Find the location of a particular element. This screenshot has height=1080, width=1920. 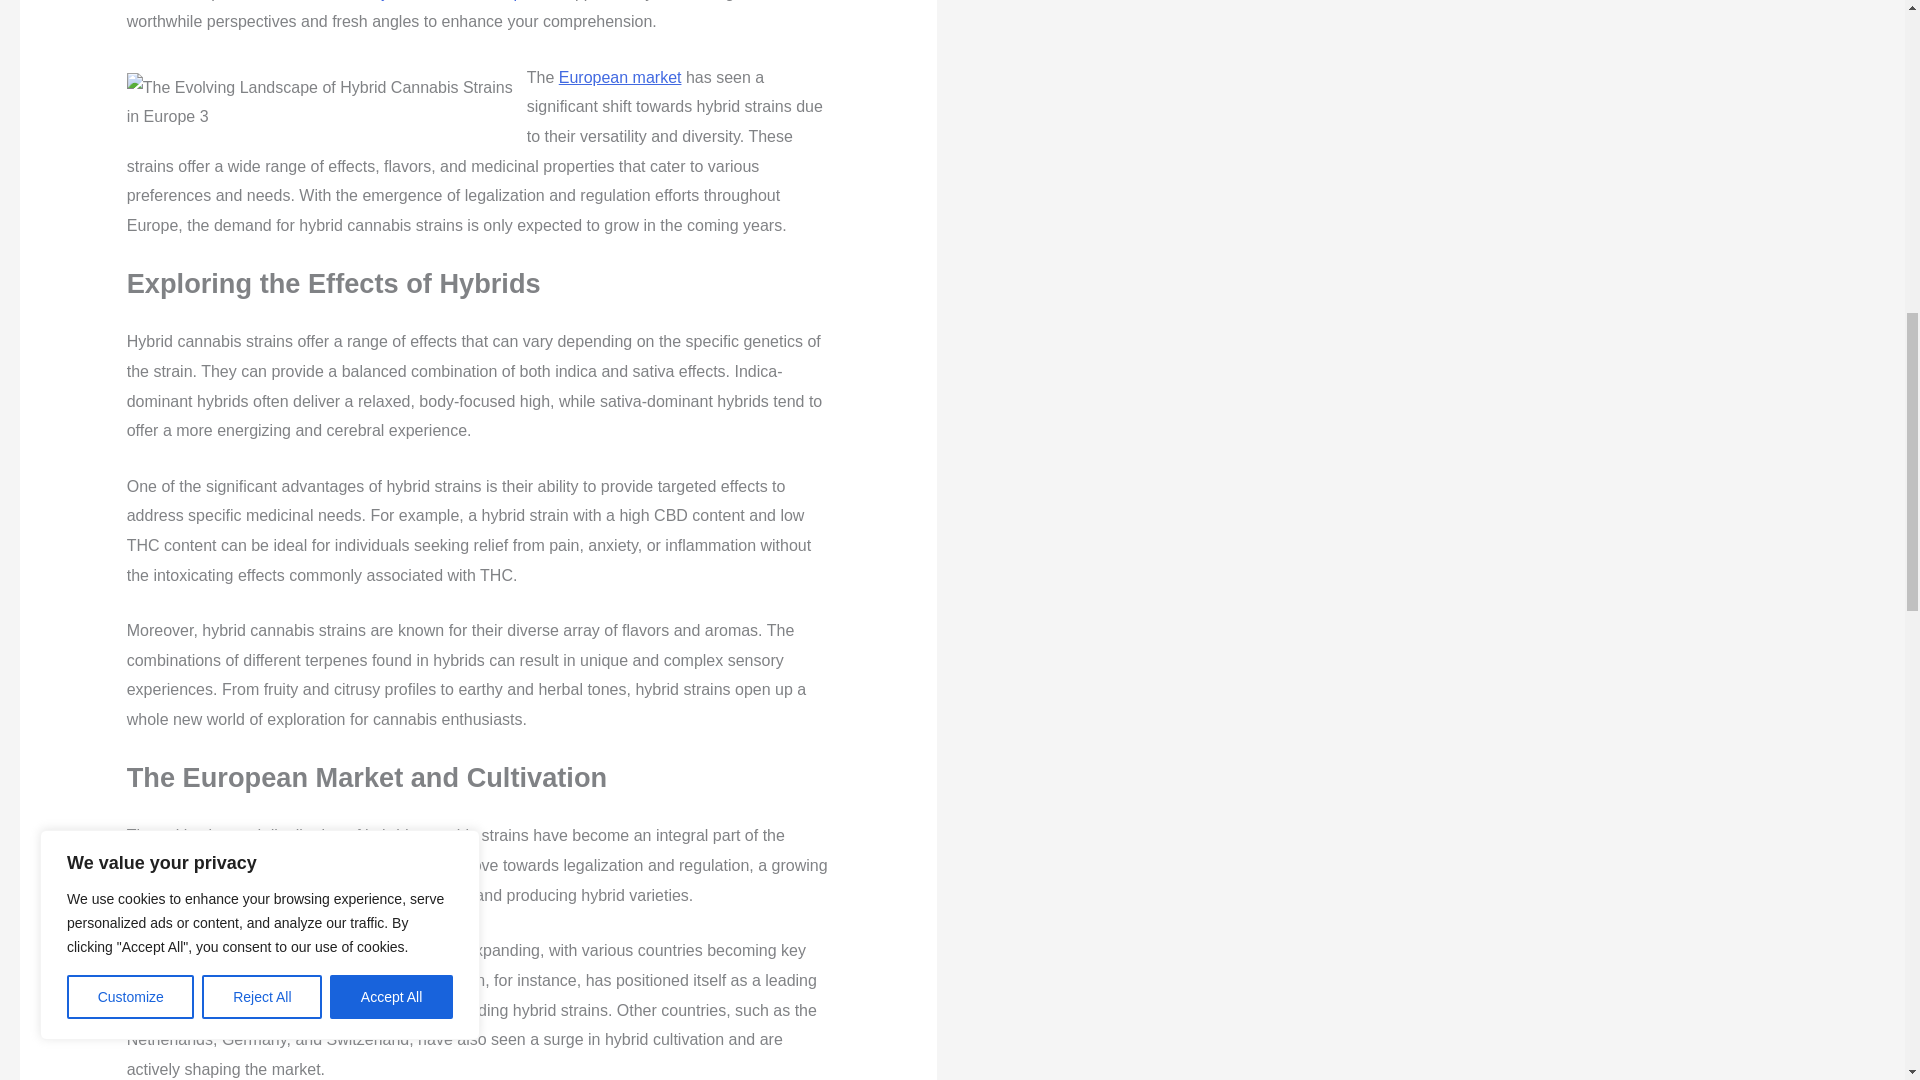

European market is located at coordinates (620, 76).